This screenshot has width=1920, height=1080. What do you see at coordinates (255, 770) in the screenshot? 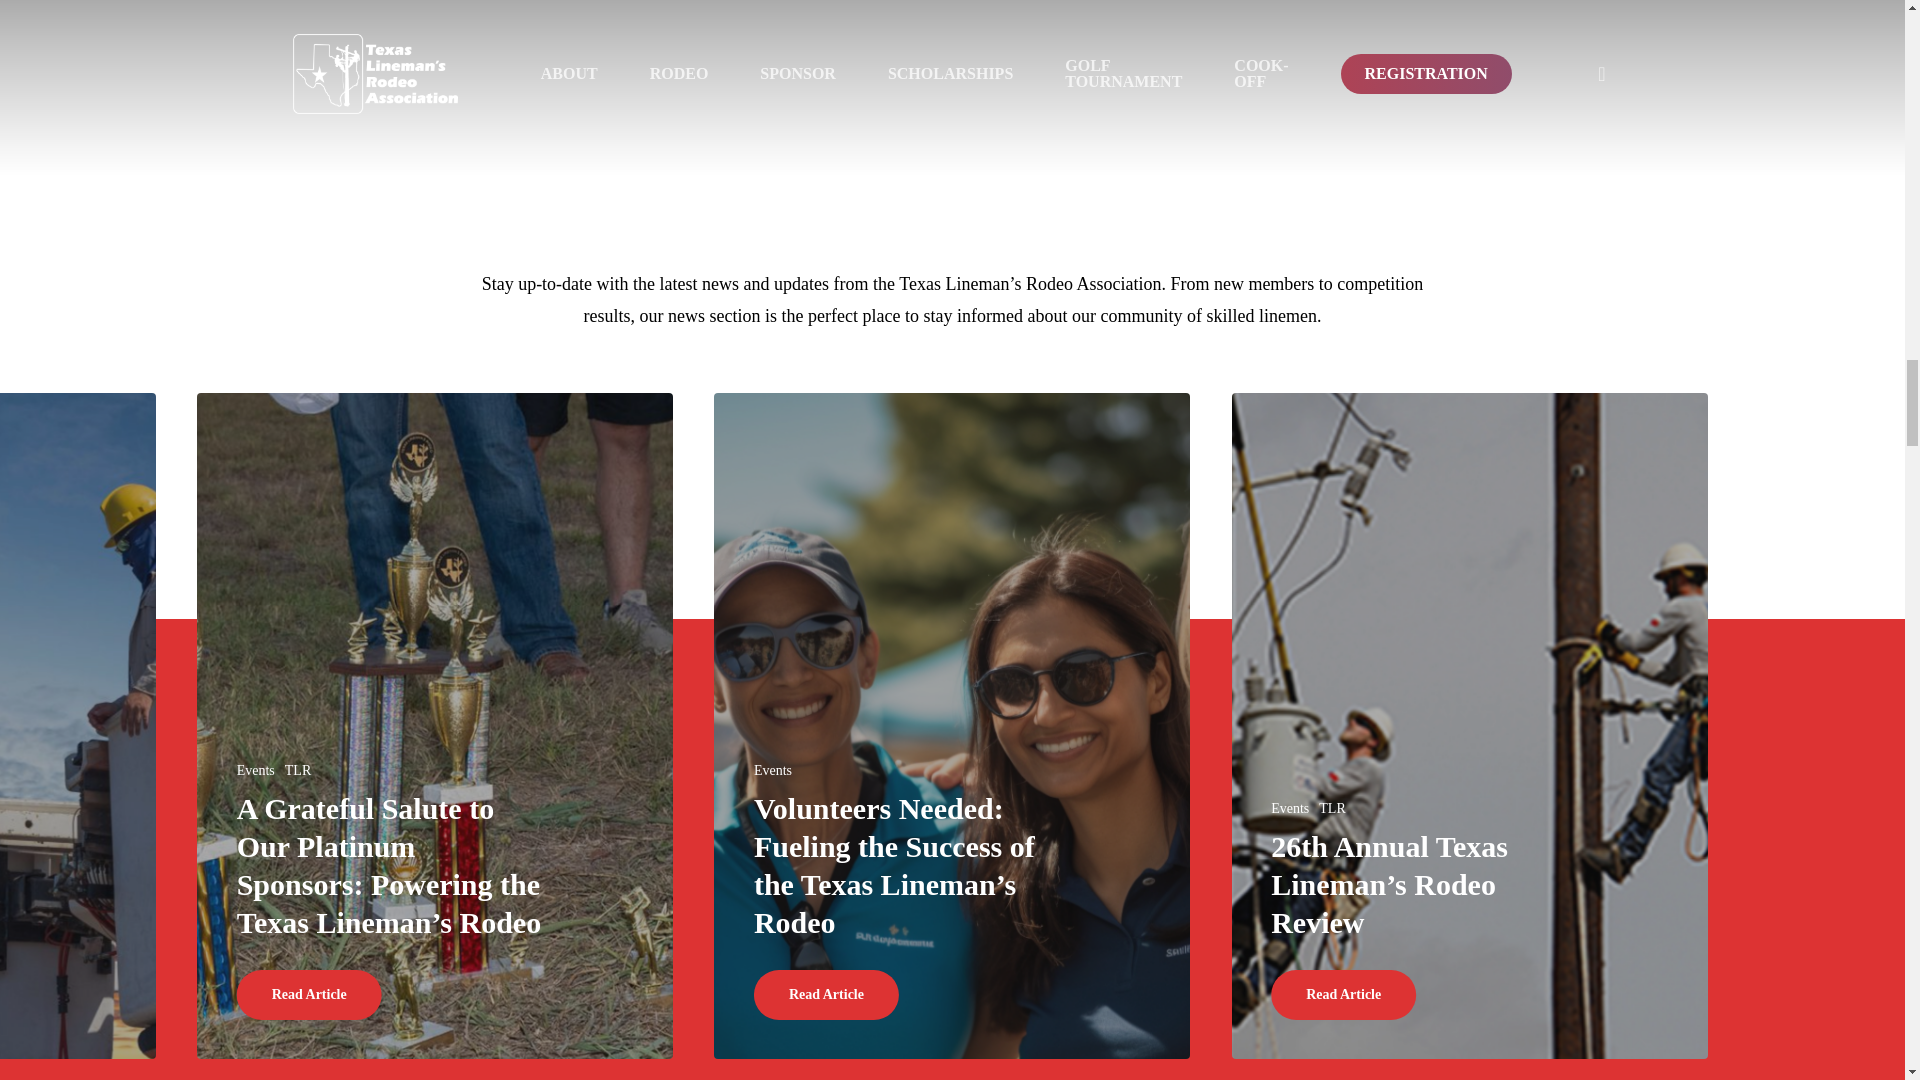
I see `Events` at bounding box center [255, 770].